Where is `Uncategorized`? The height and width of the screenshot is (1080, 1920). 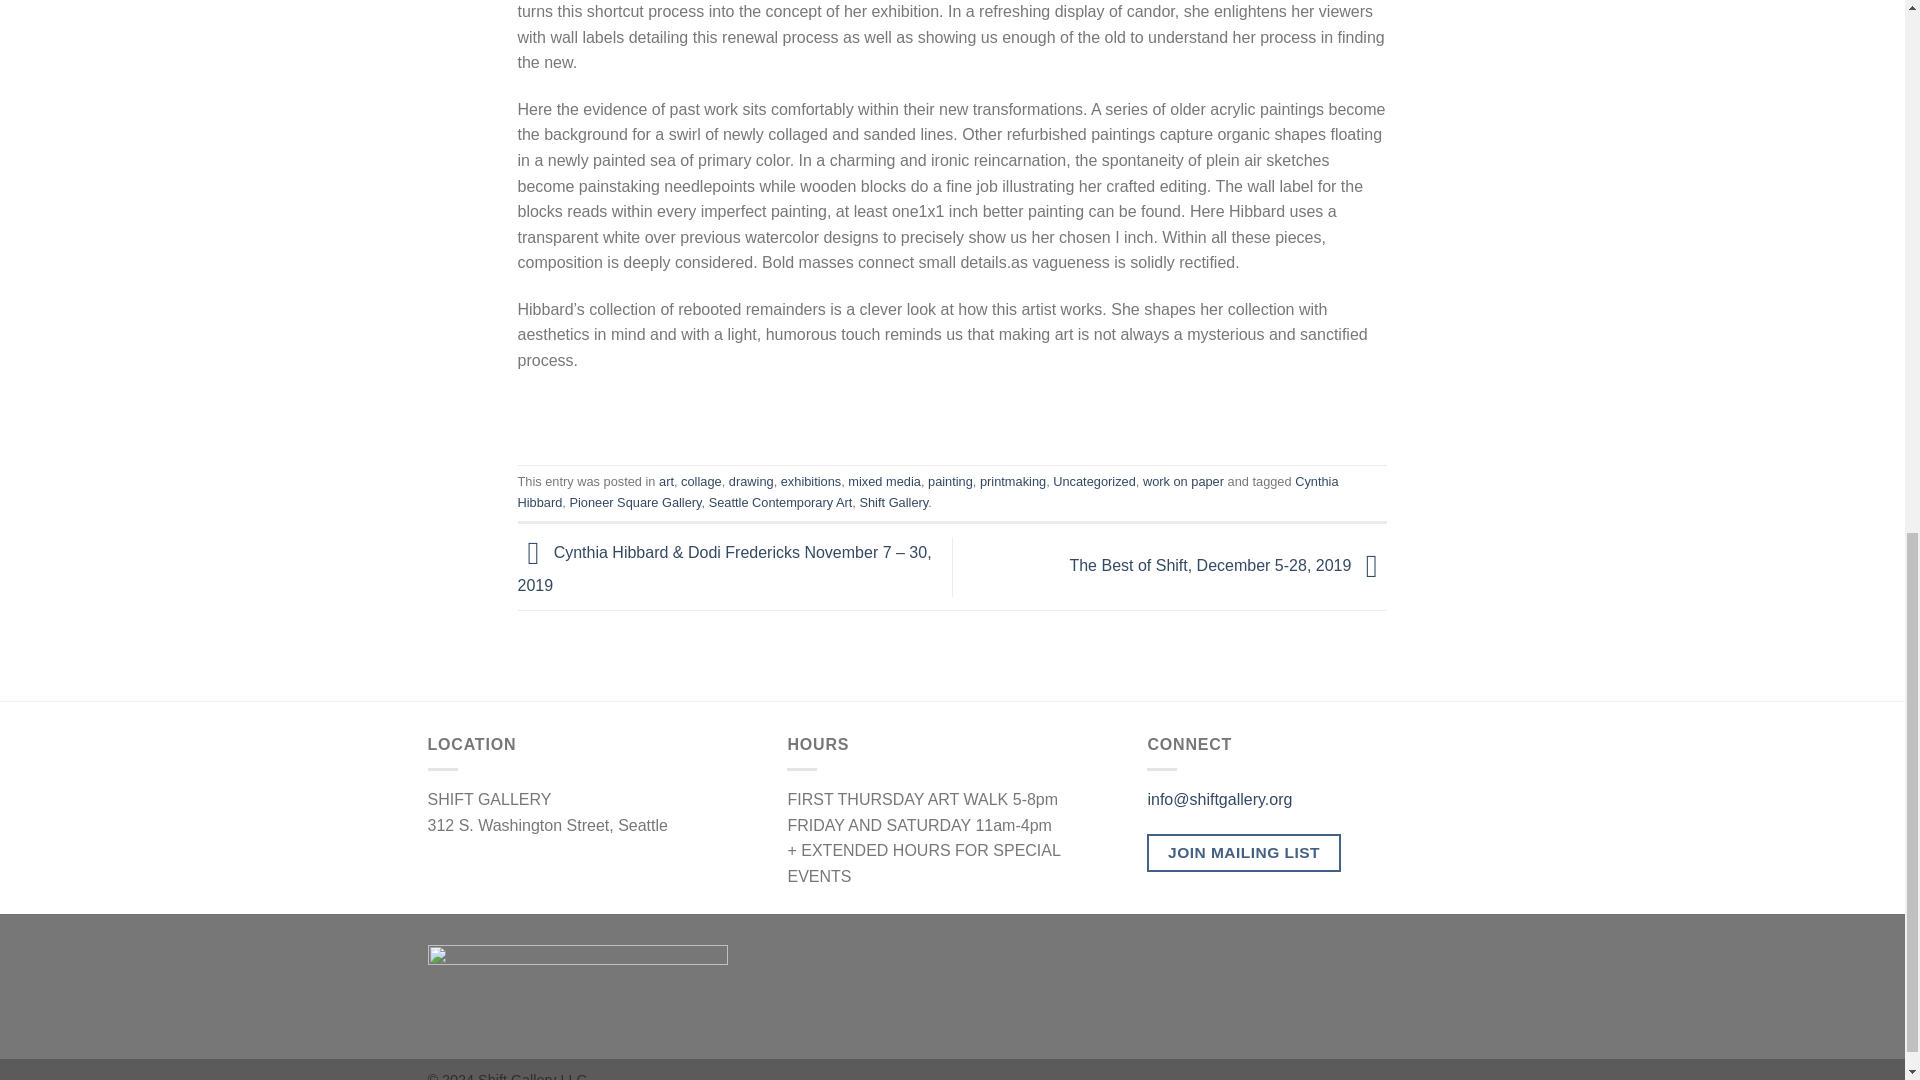
Uncategorized is located at coordinates (1094, 482).